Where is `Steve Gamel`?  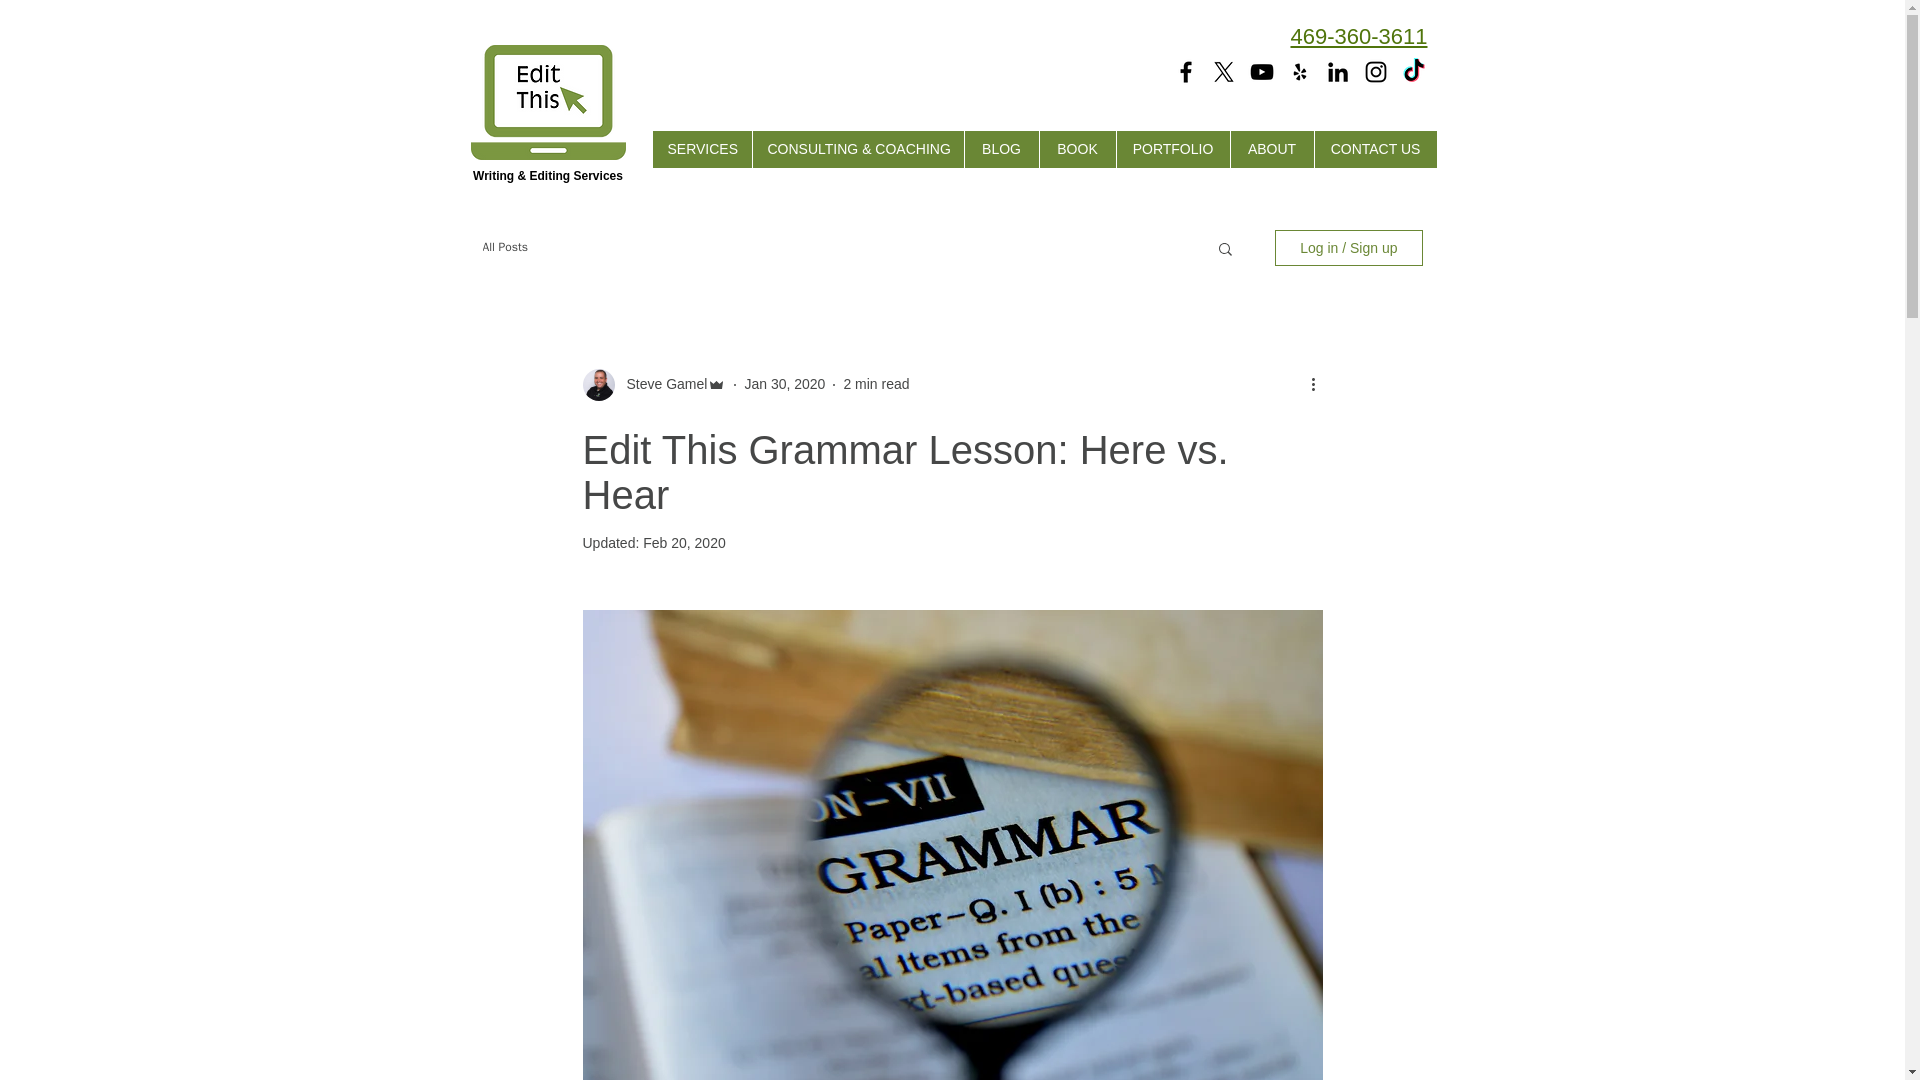 Steve Gamel is located at coordinates (660, 384).